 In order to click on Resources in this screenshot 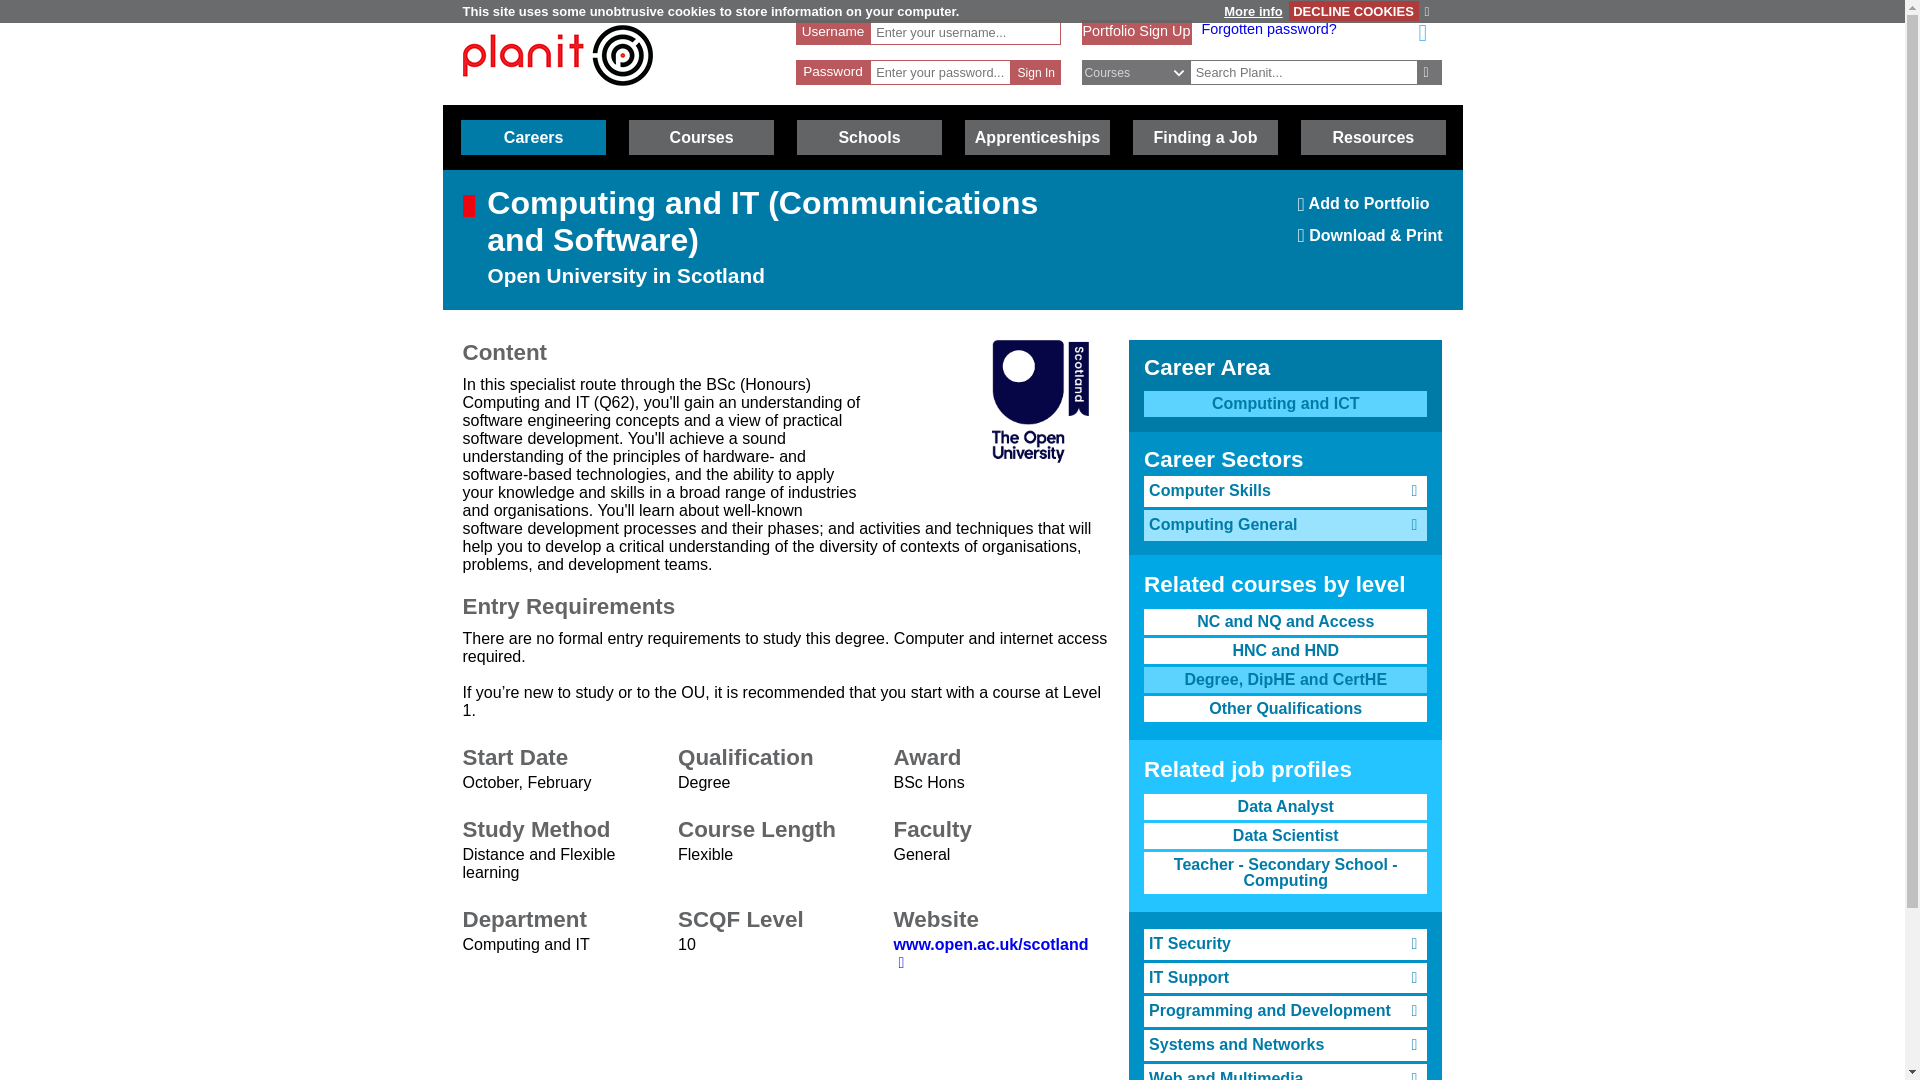, I will do `click(1373, 137)`.